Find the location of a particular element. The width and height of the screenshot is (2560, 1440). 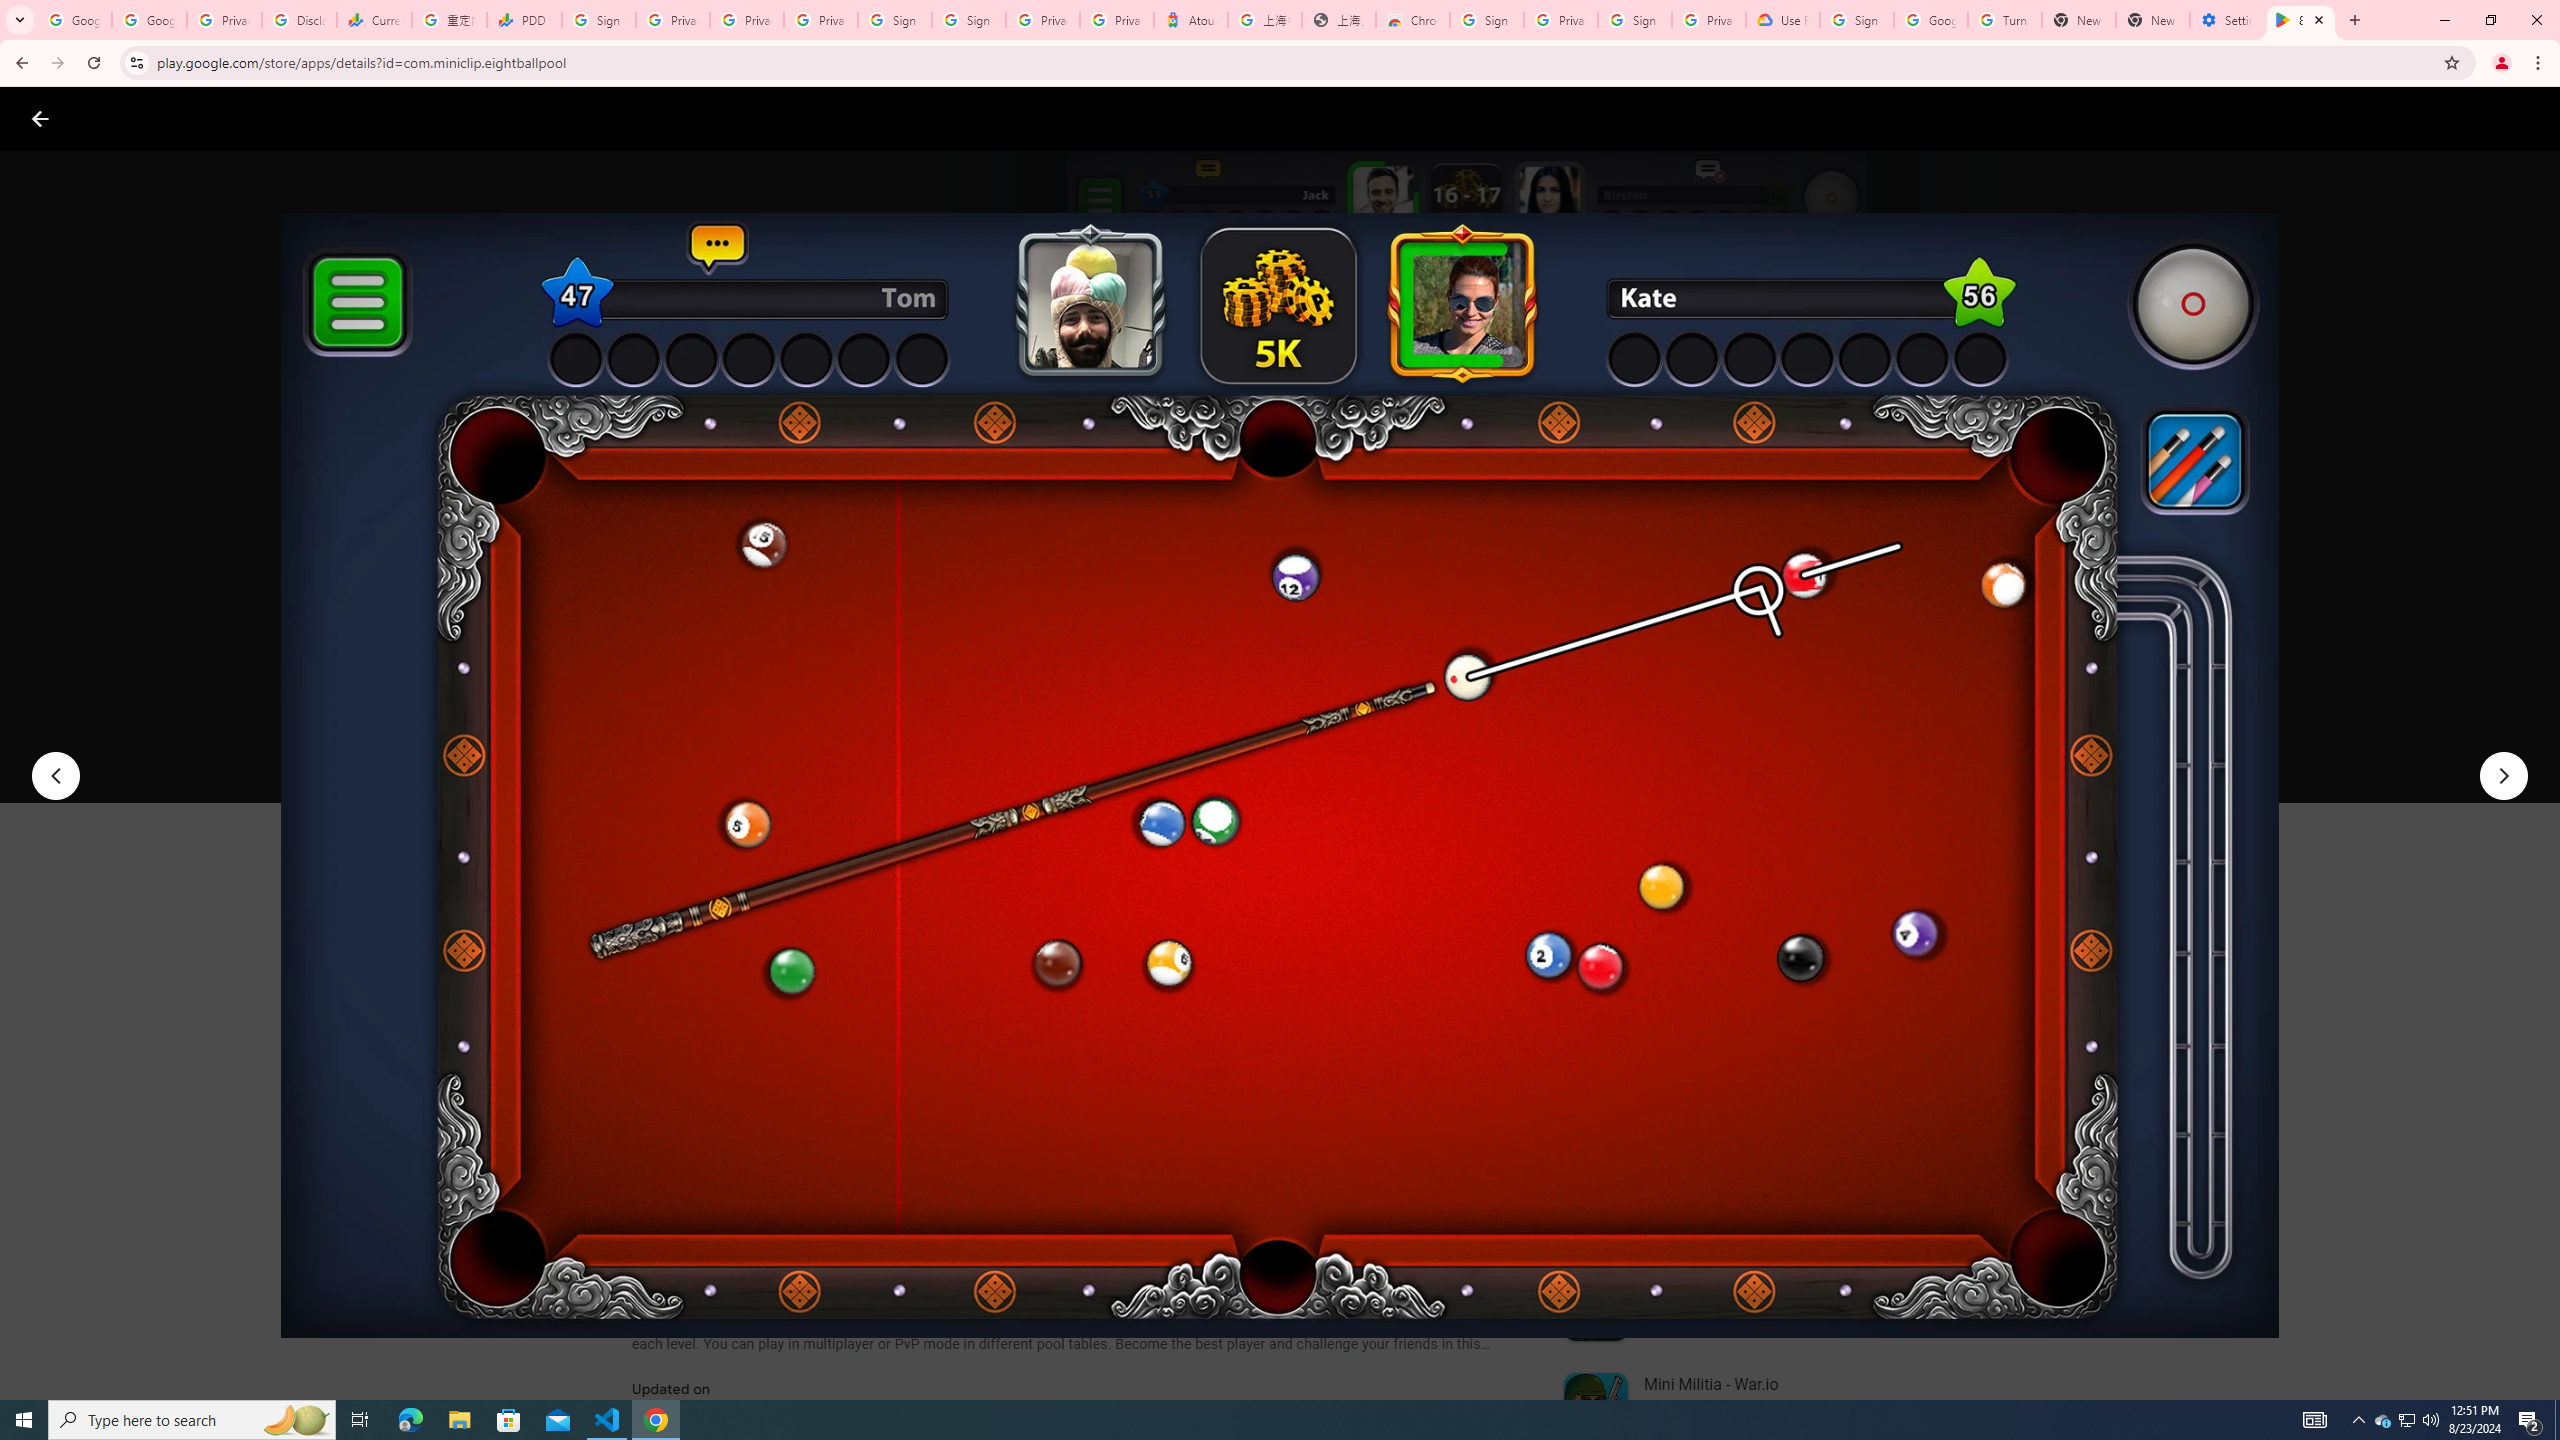

8 Ball Pool - Apps on Google Play is located at coordinates (2301, 20).